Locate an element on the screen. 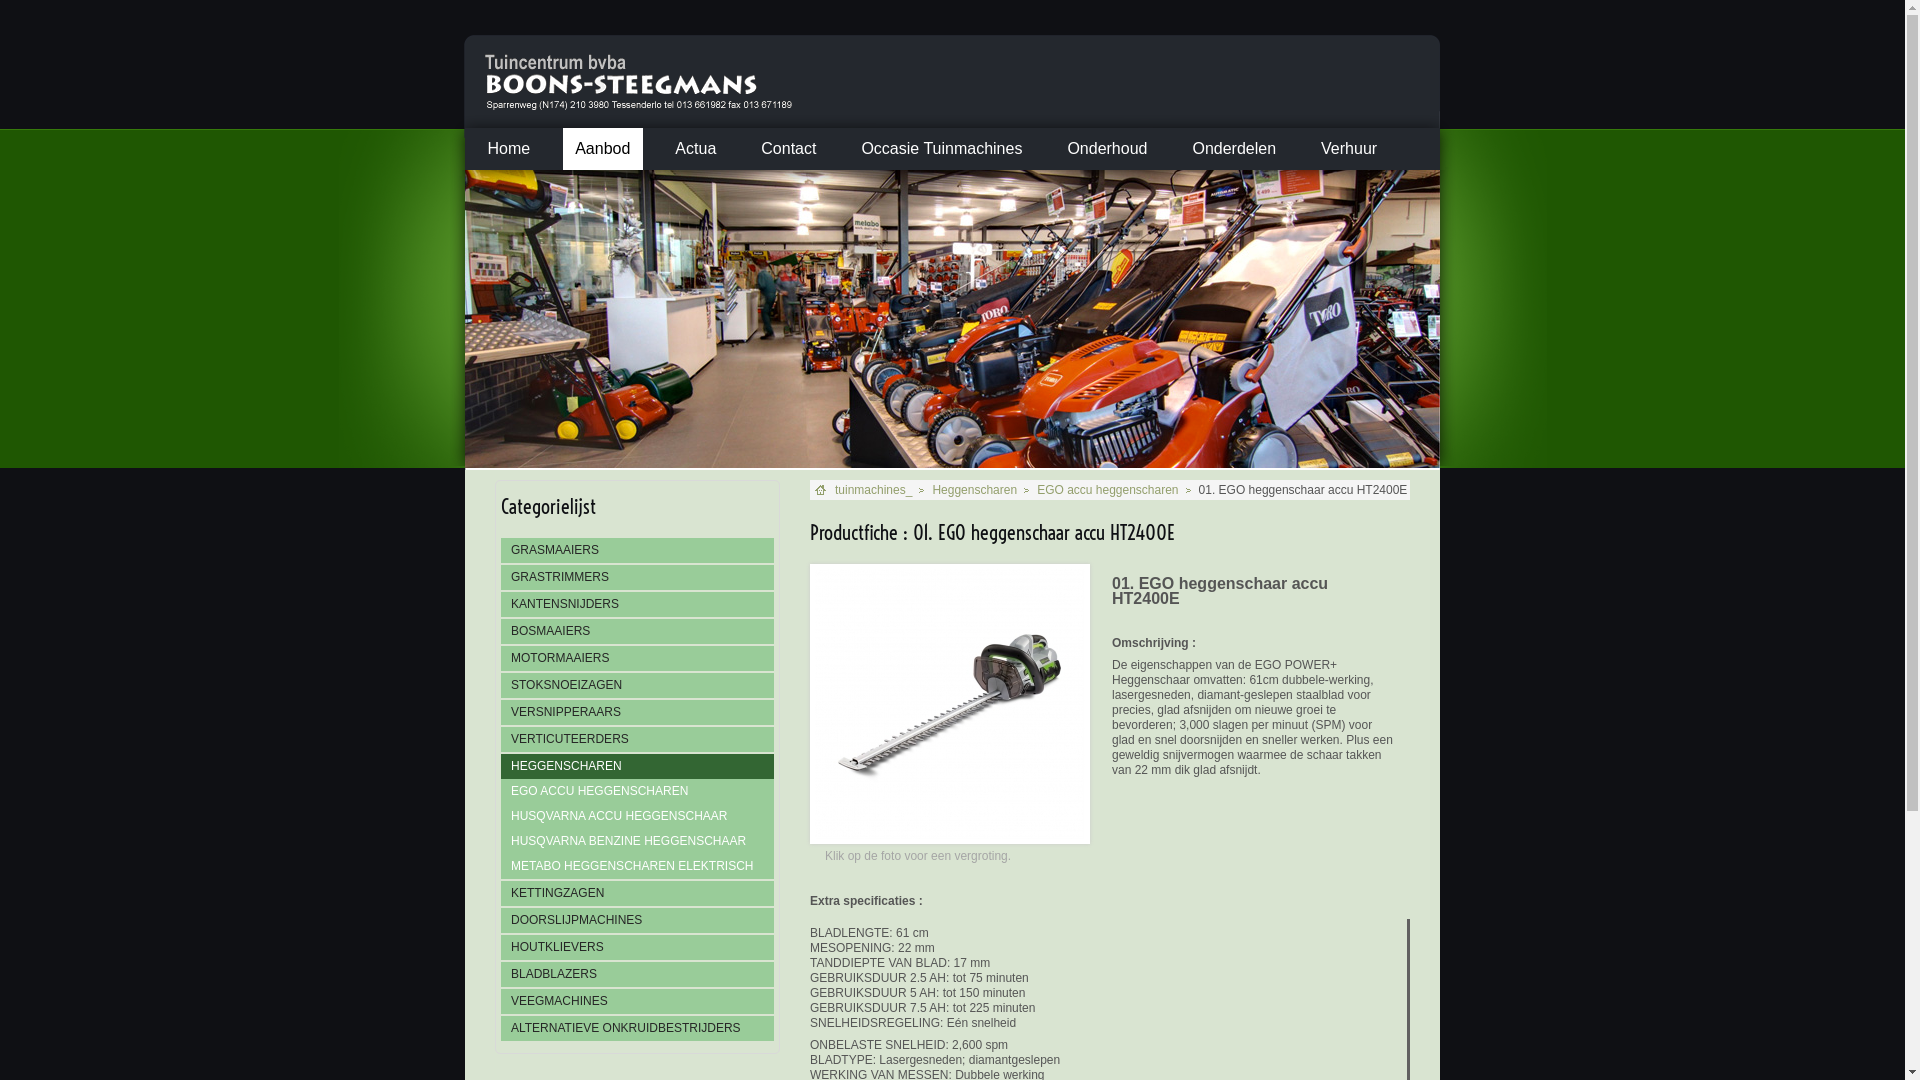 The width and height of the screenshot is (1920, 1080). EGO ACCU HEGGENSCHAREN is located at coordinates (638, 792).